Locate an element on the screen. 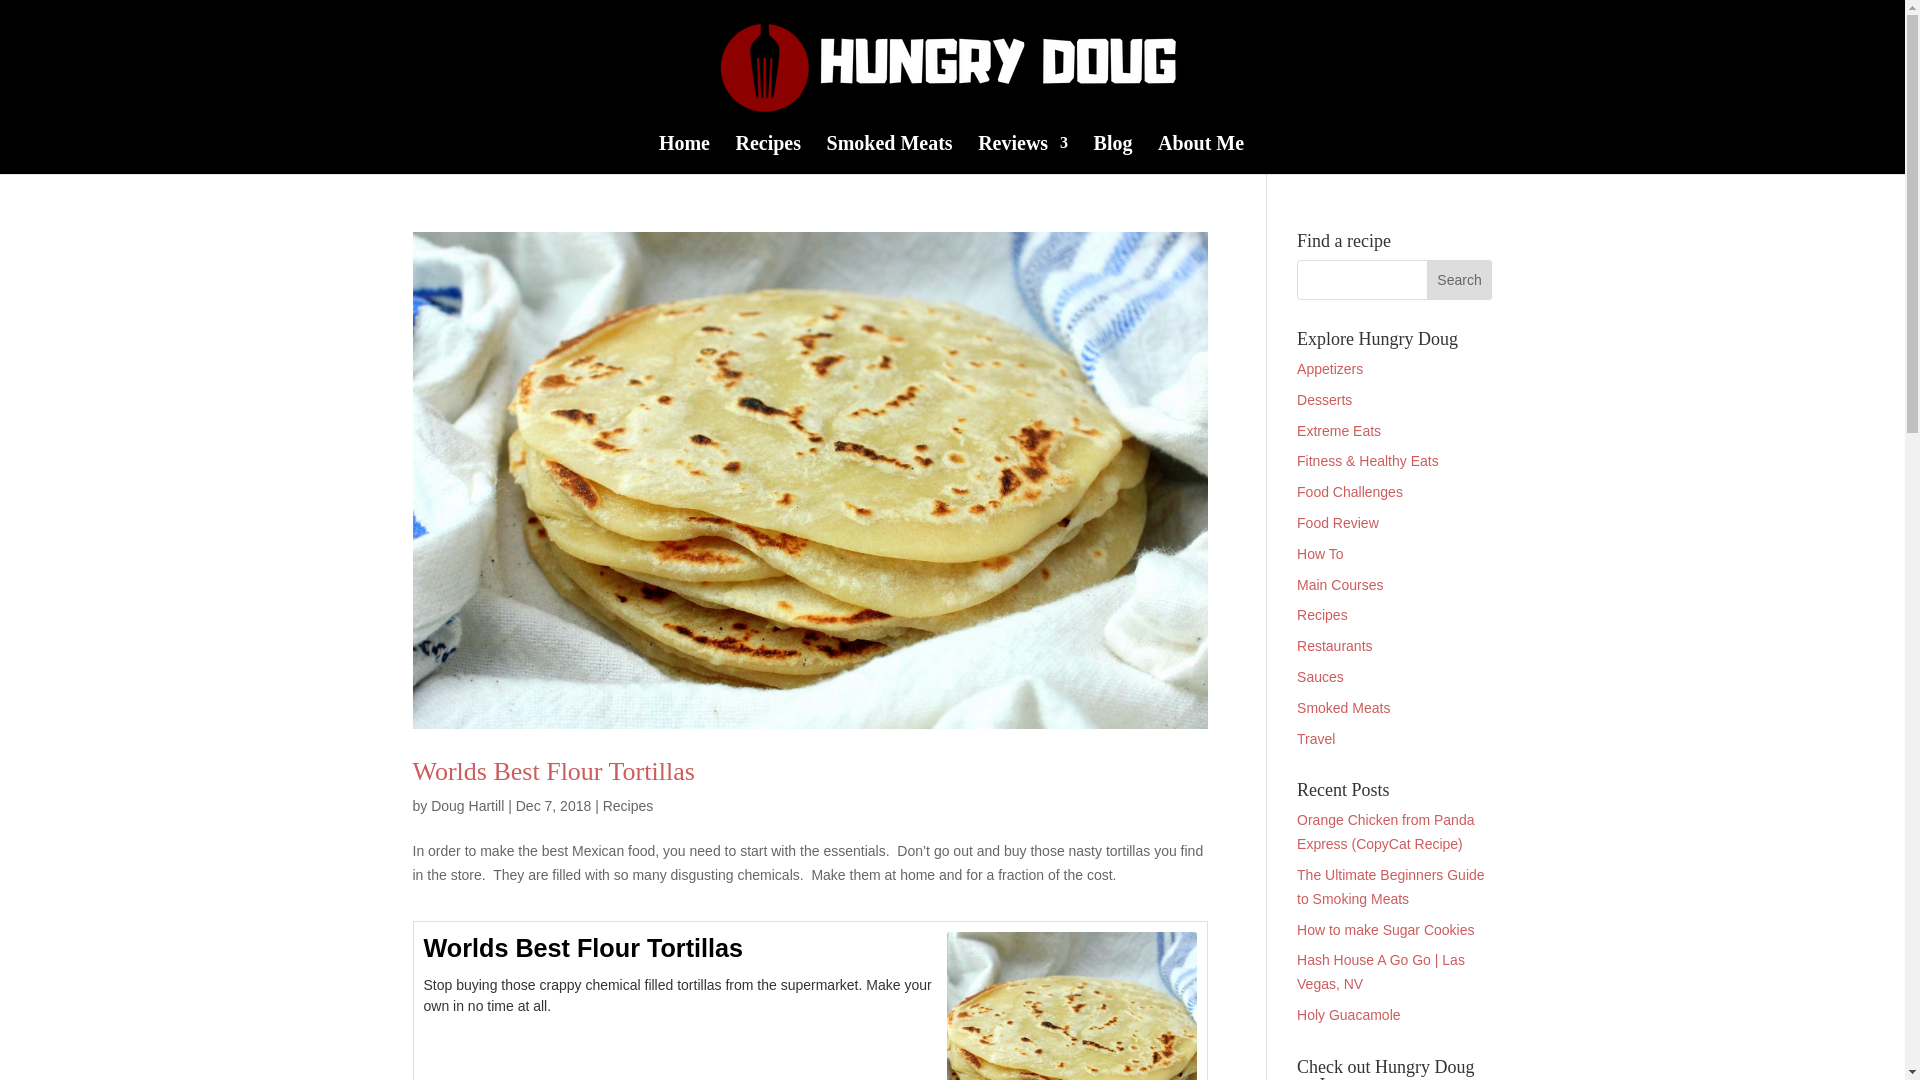 This screenshot has height=1080, width=1920. Travel is located at coordinates (1316, 739).